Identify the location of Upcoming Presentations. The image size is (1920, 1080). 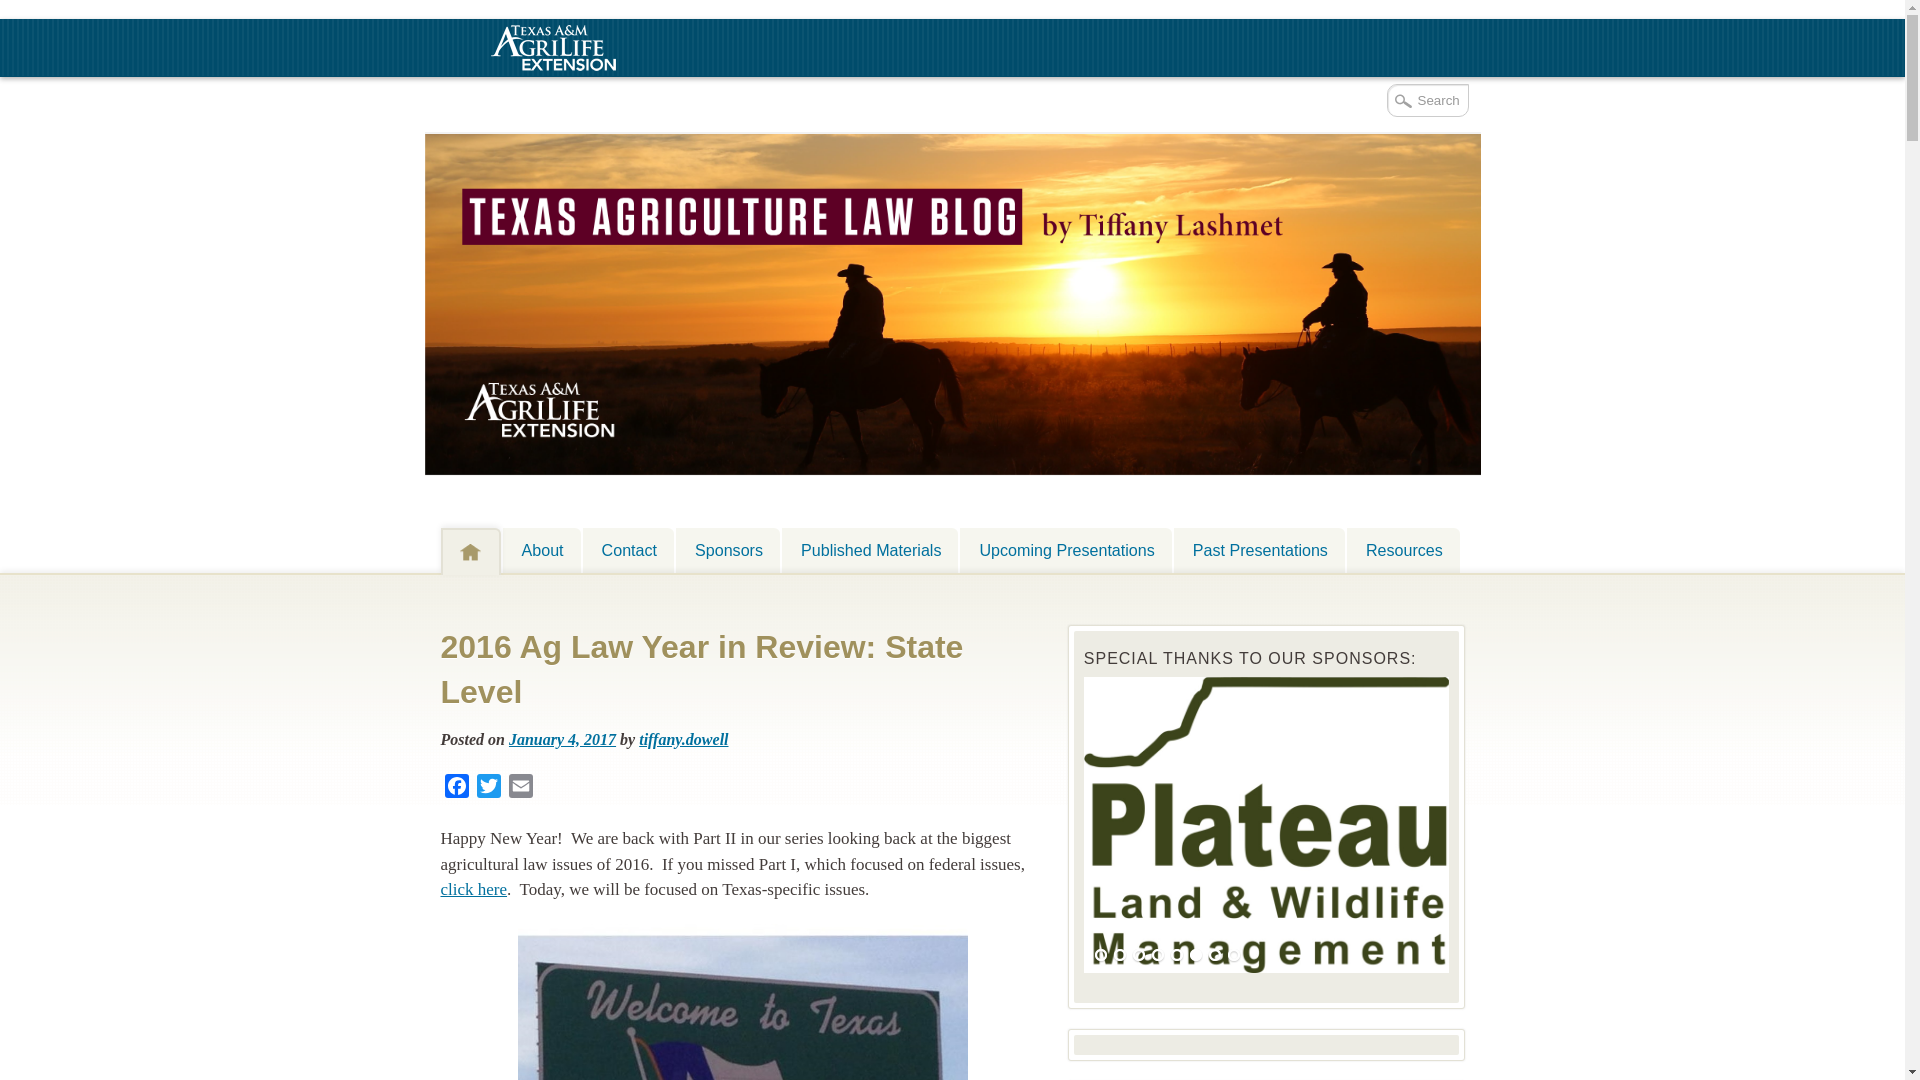
(1066, 550).